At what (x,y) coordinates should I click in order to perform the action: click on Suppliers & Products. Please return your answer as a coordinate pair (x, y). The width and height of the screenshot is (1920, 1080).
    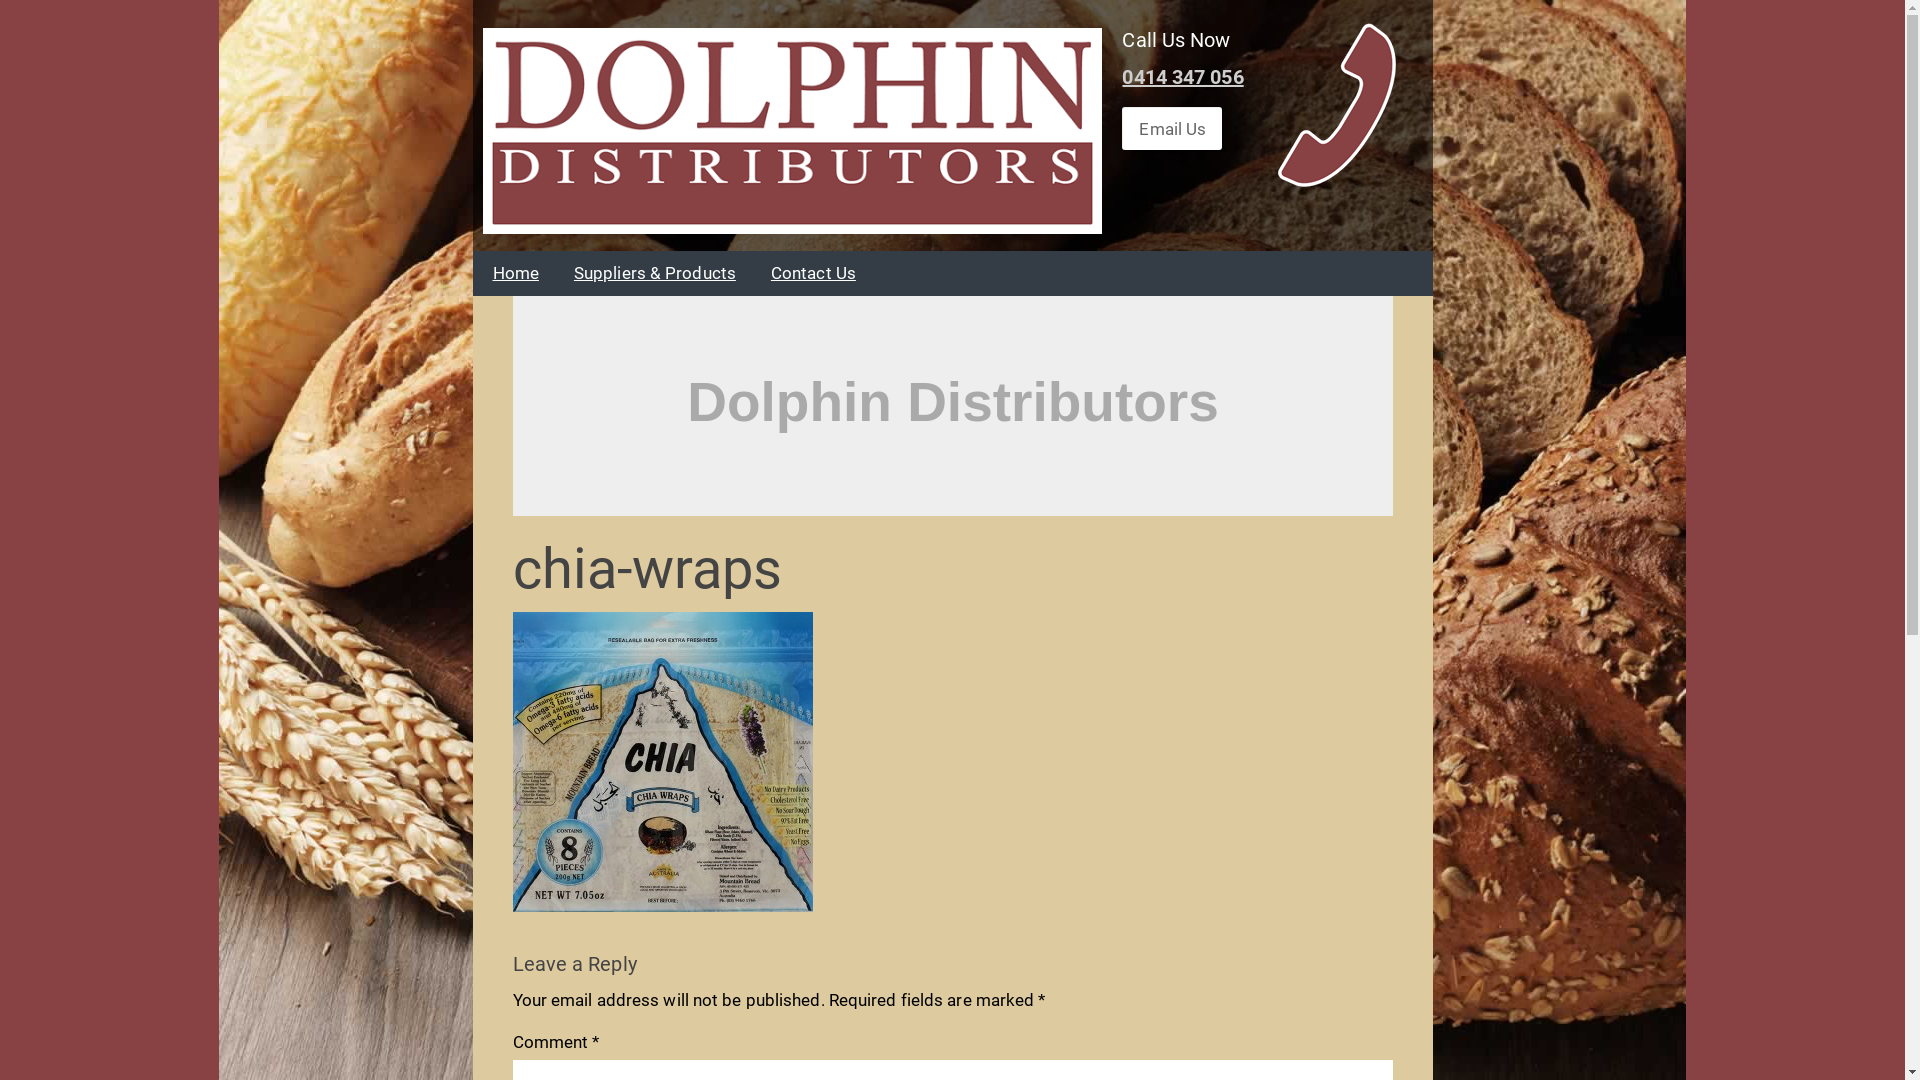
    Looking at the image, I should click on (655, 274).